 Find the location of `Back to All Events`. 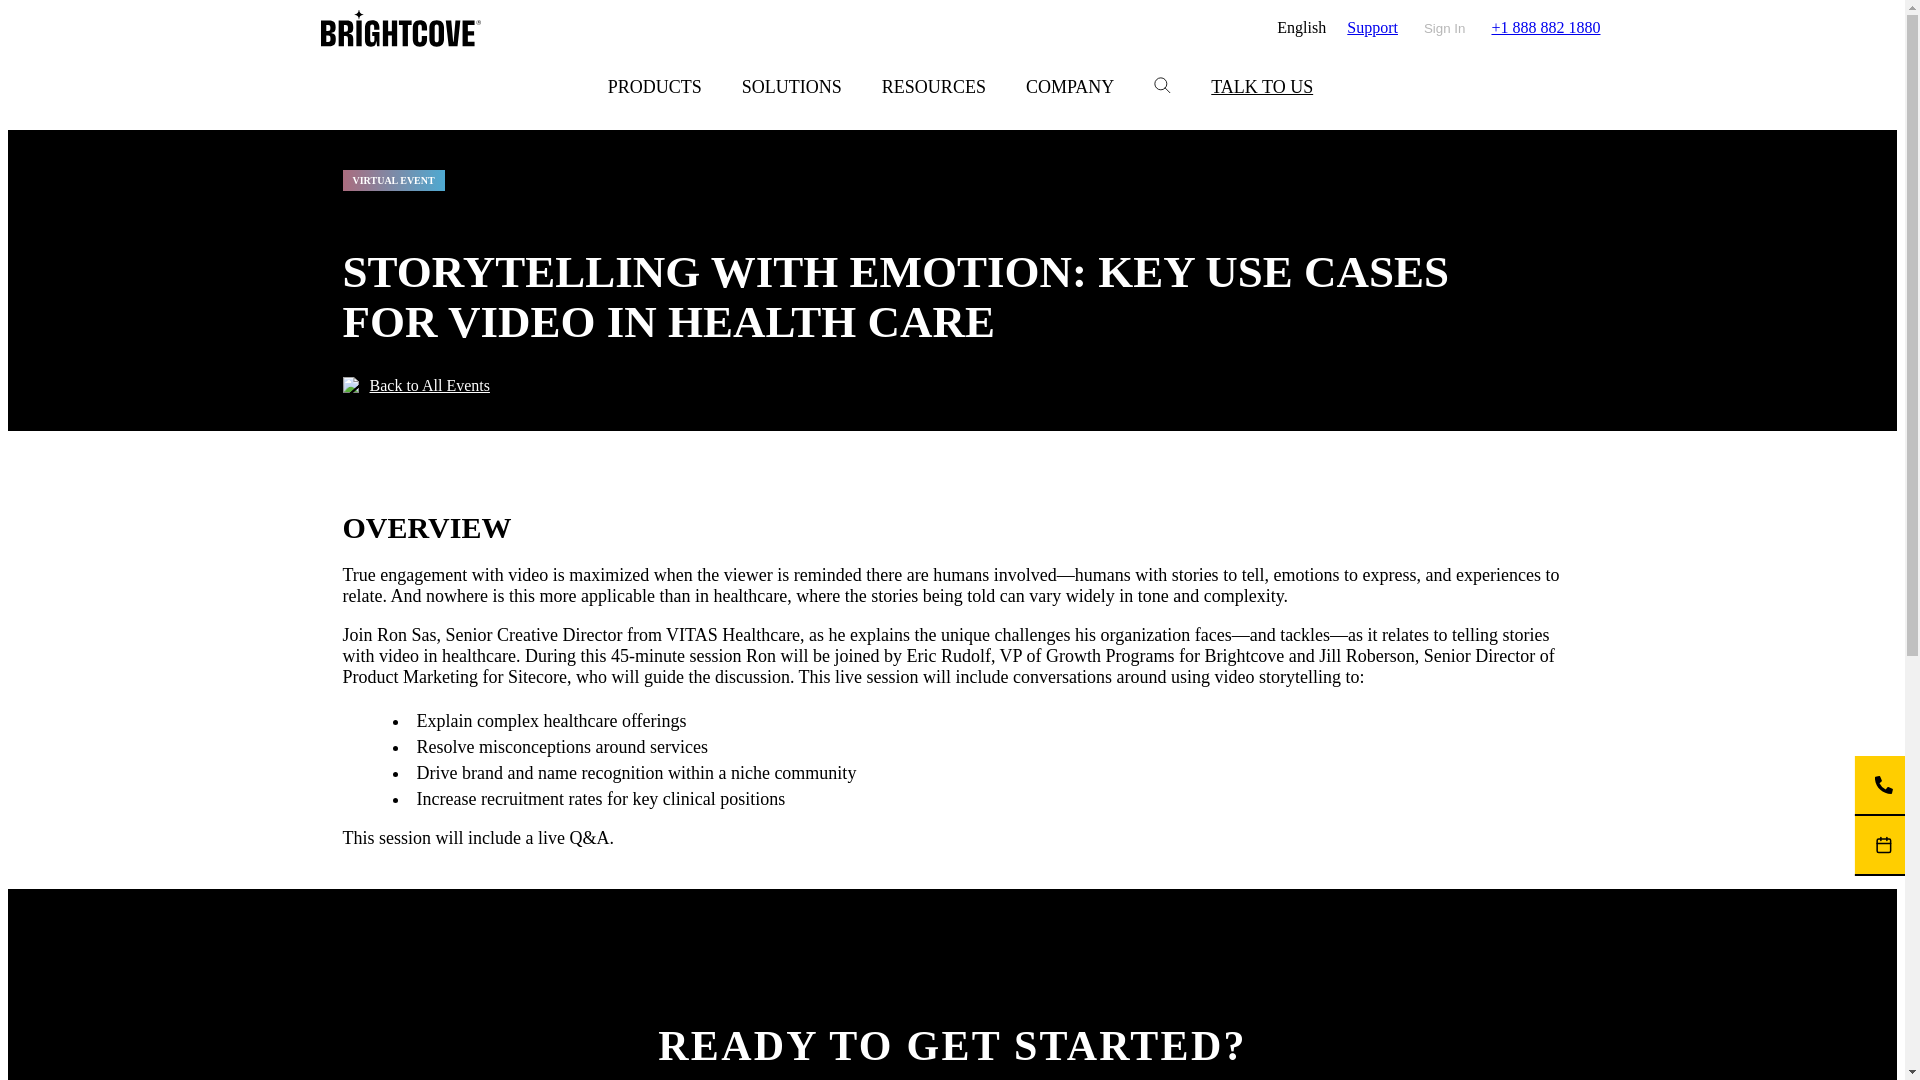

Back to All Events is located at coordinates (415, 388).